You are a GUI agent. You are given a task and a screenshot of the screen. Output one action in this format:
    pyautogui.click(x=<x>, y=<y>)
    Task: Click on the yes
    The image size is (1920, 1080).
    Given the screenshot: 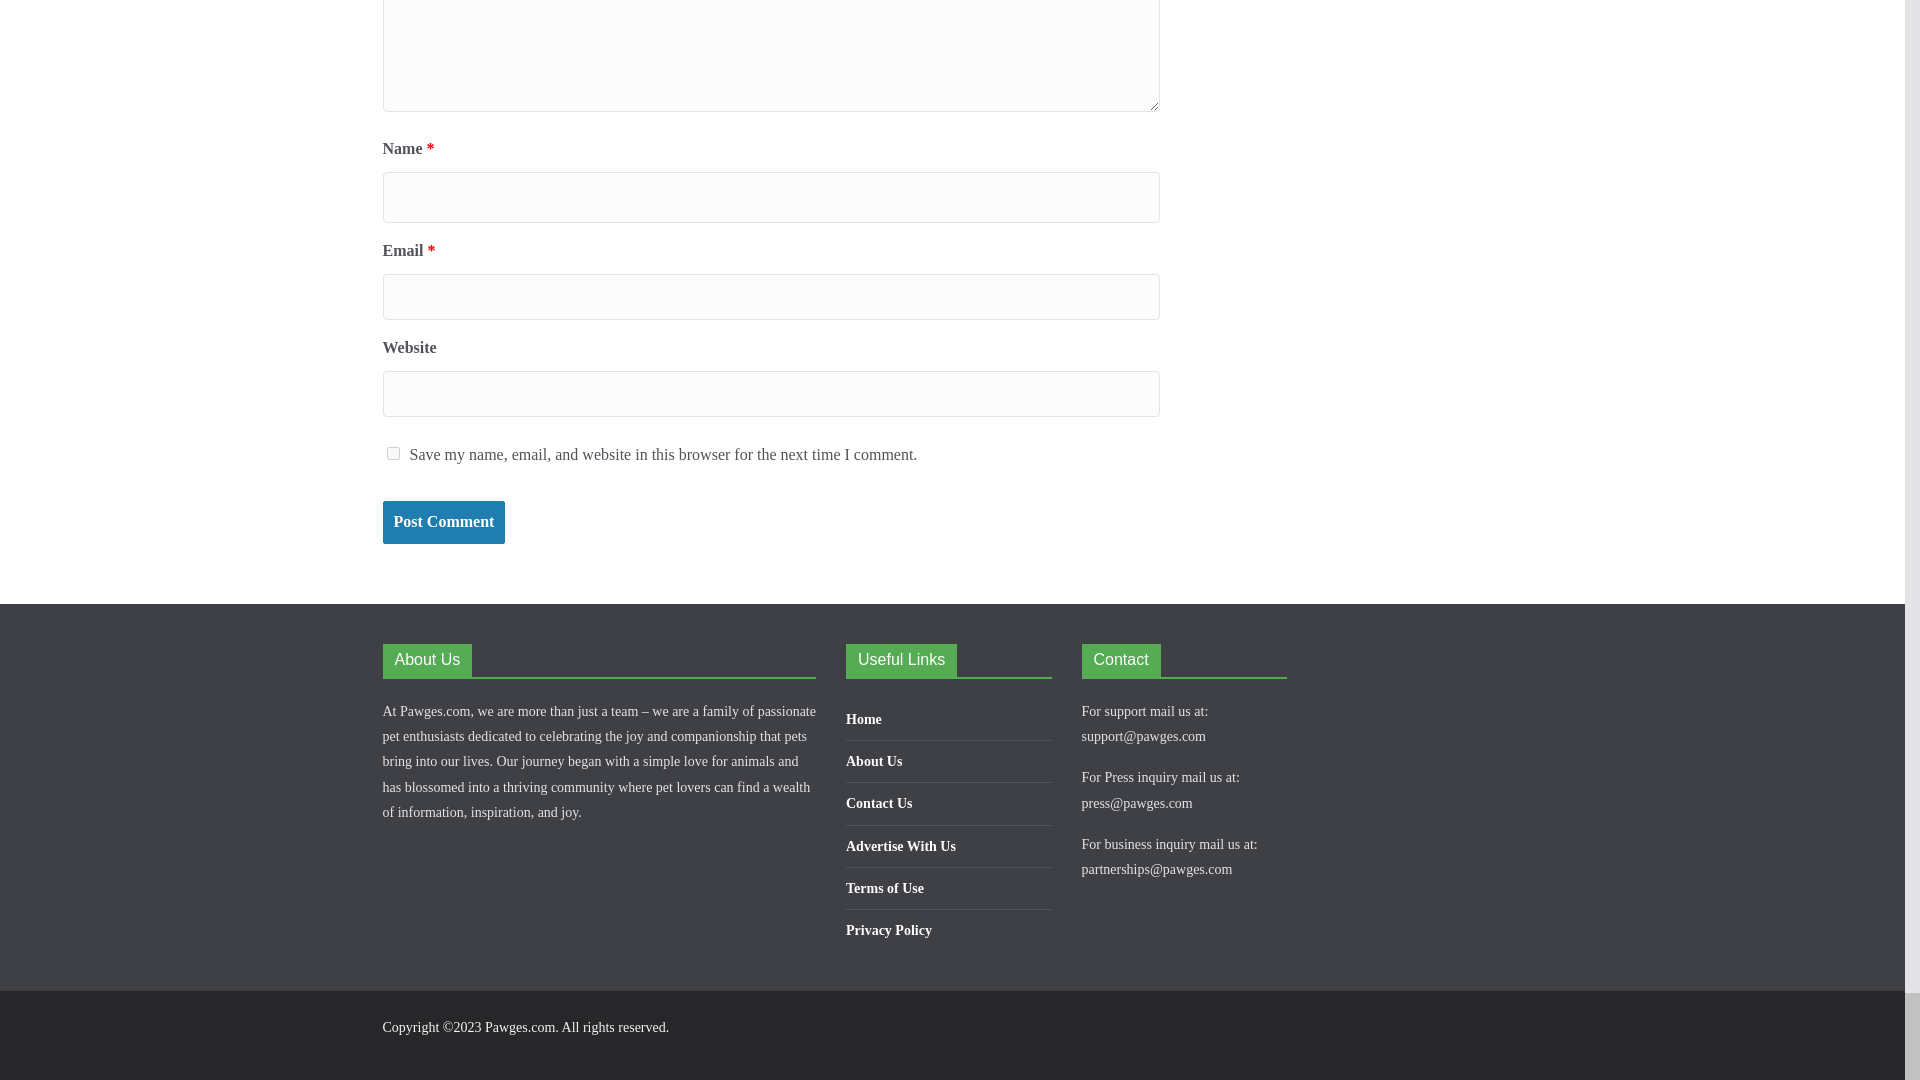 What is the action you would take?
    pyautogui.click(x=392, y=454)
    